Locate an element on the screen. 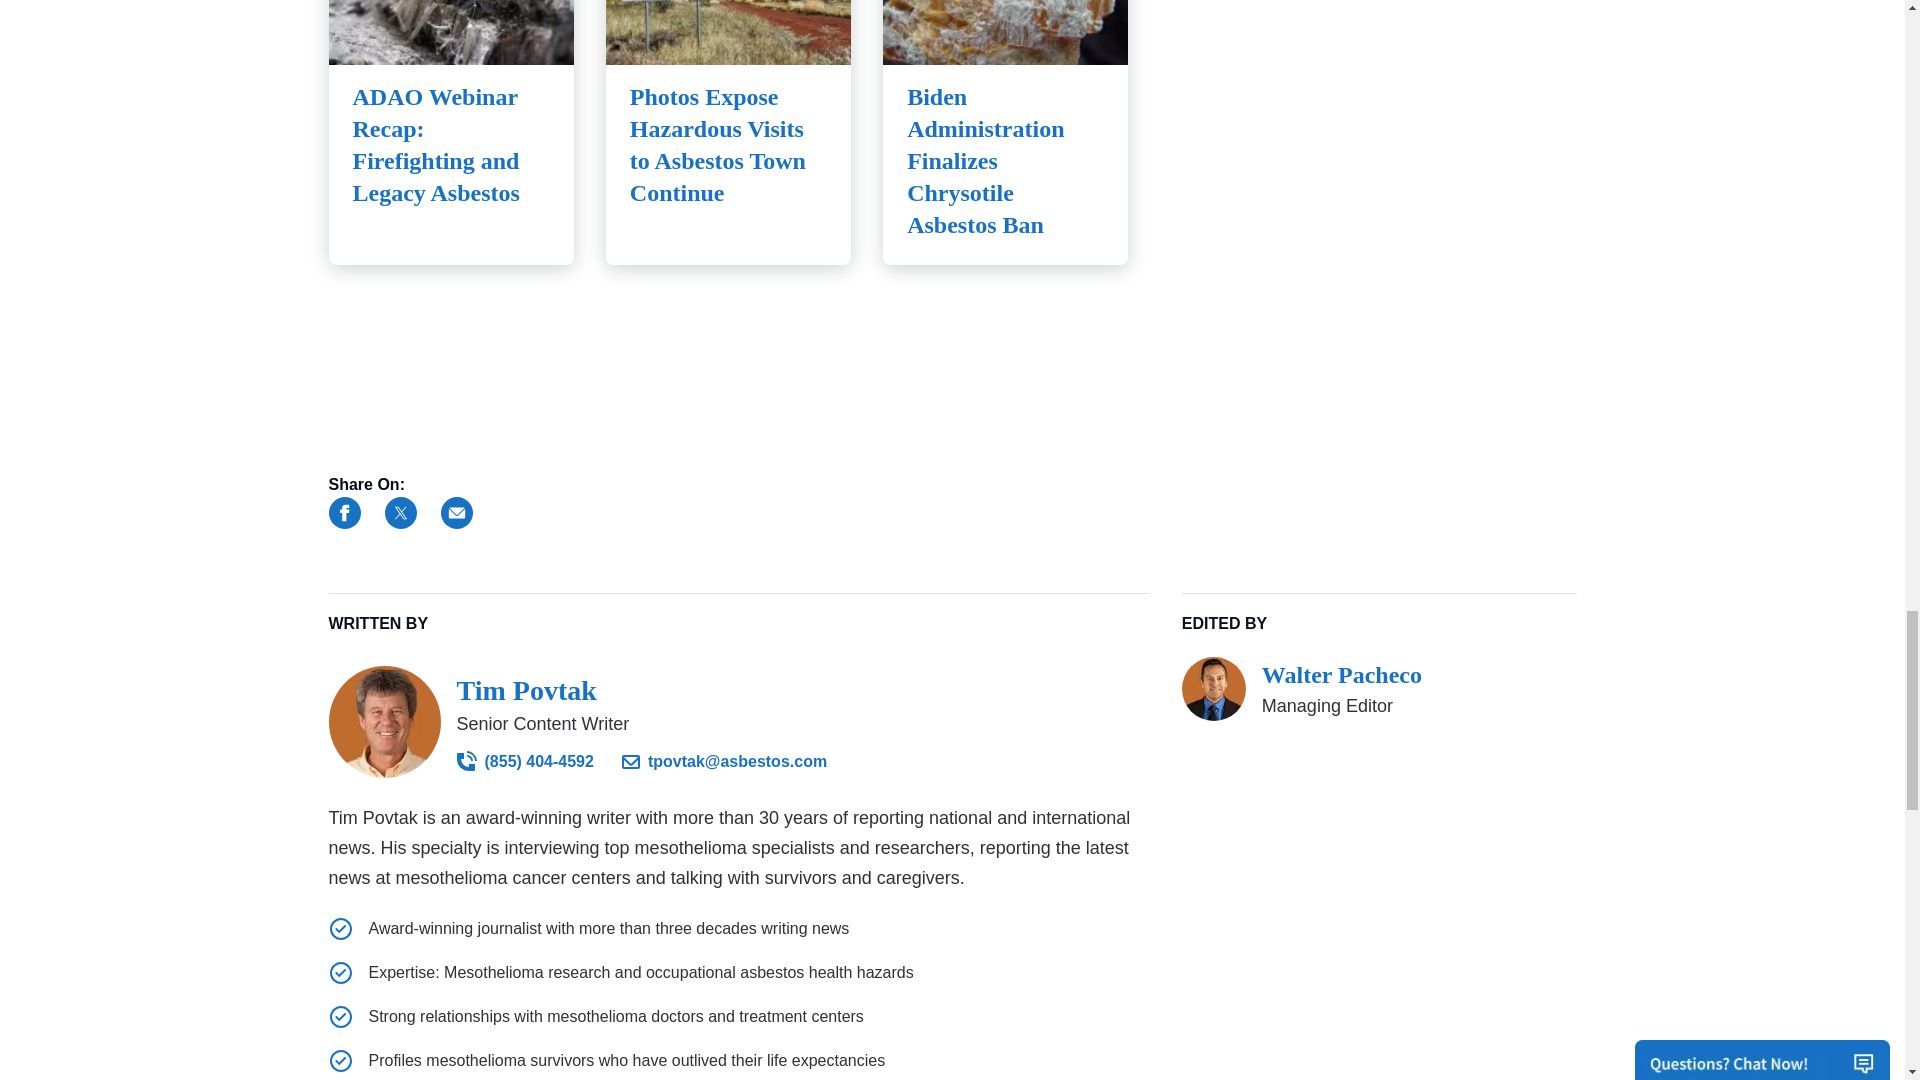 The width and height of the screenshot is (1920, 1080). Share this news on Facebook is located at coordinates (344, 512).